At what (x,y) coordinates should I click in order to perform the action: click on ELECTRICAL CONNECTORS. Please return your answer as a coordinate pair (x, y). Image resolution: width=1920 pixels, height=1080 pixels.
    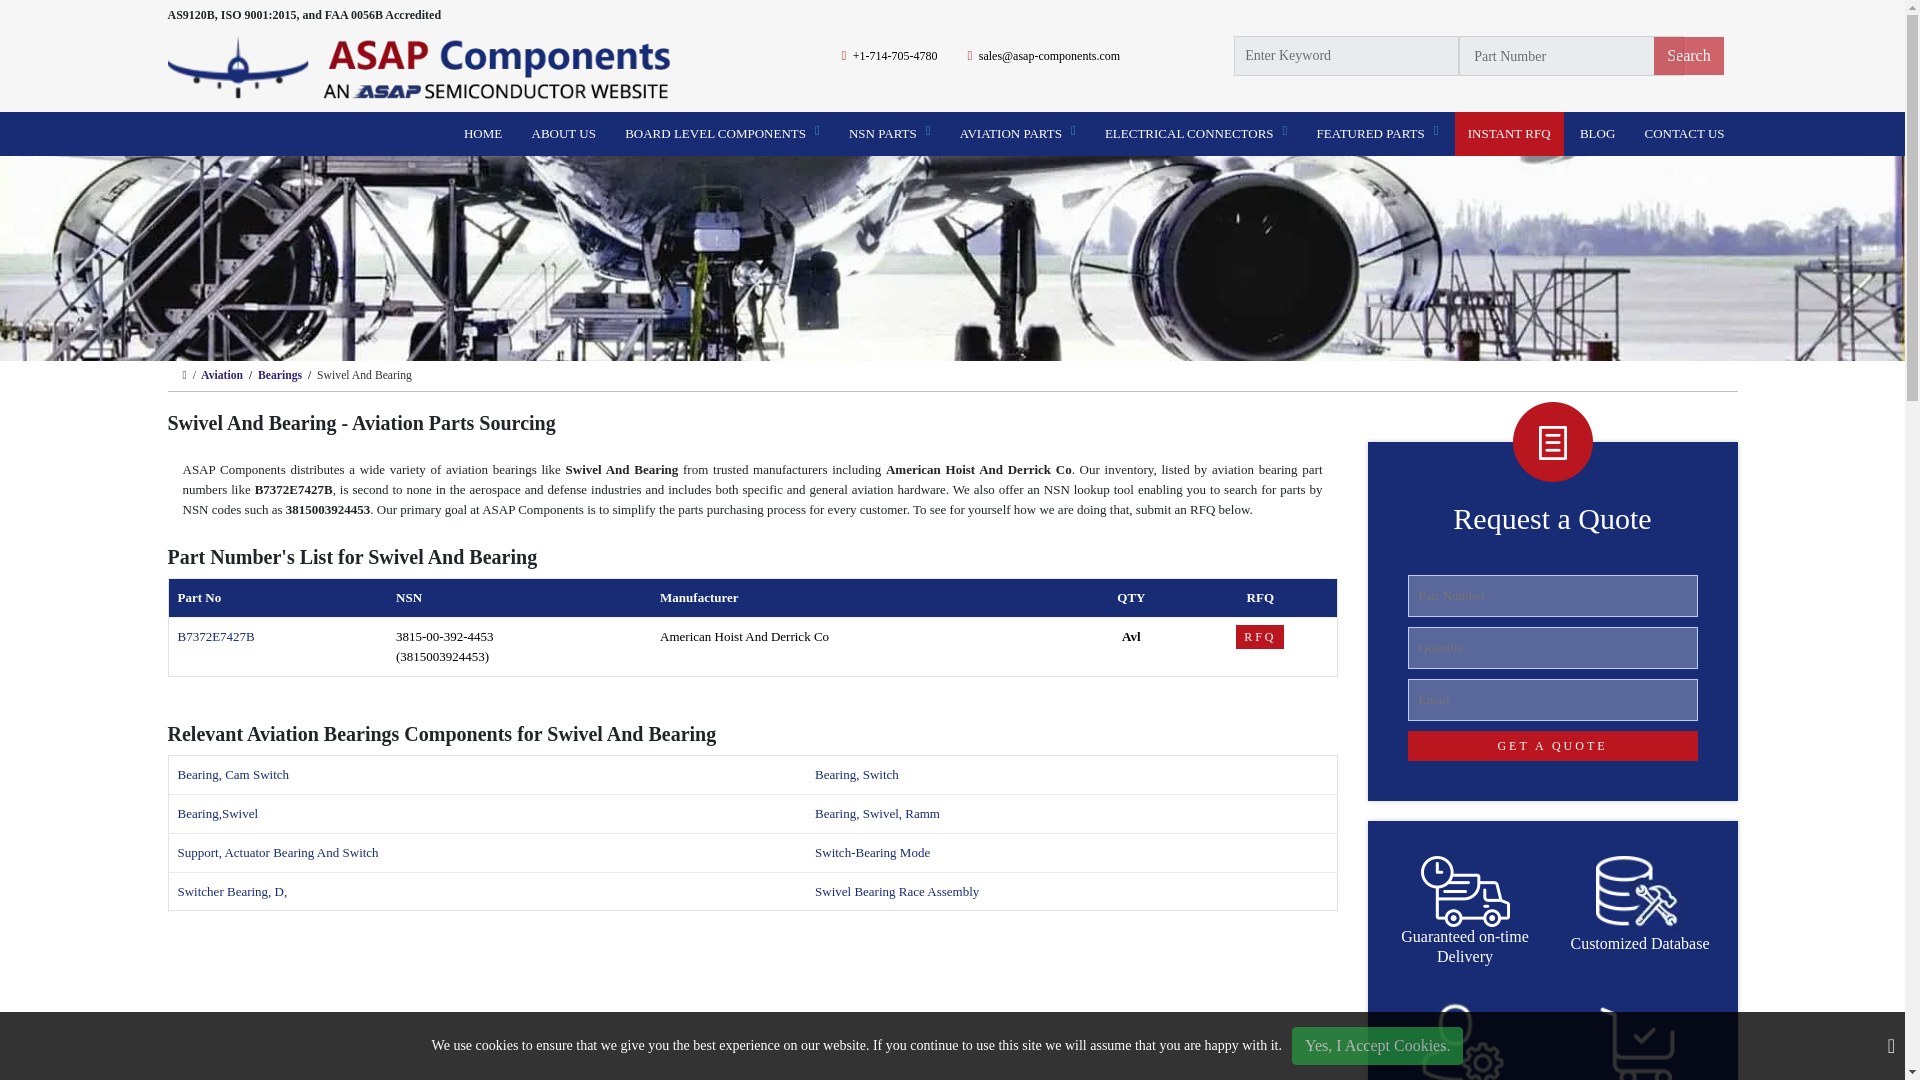
    Looking at the image, I should click on (1196, 134).